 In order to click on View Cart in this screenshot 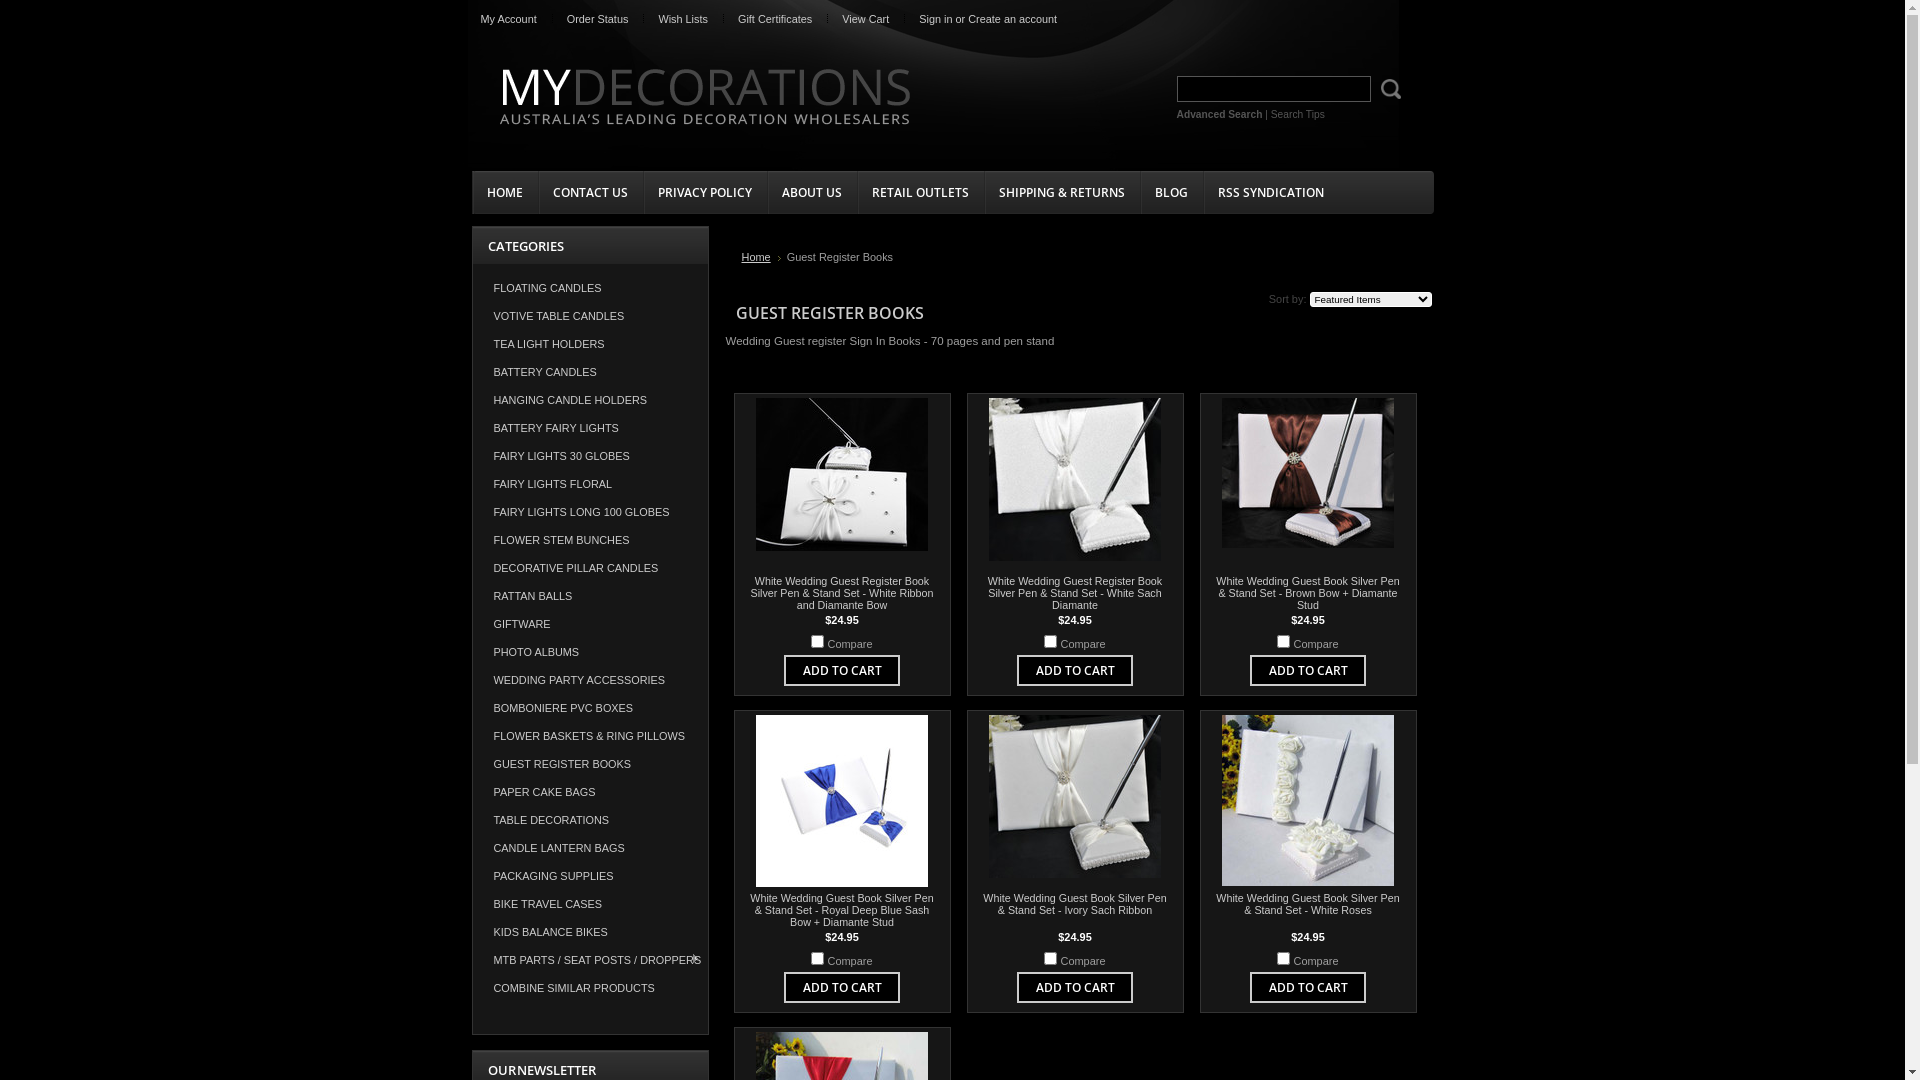, I will do `click(866, 19)`.